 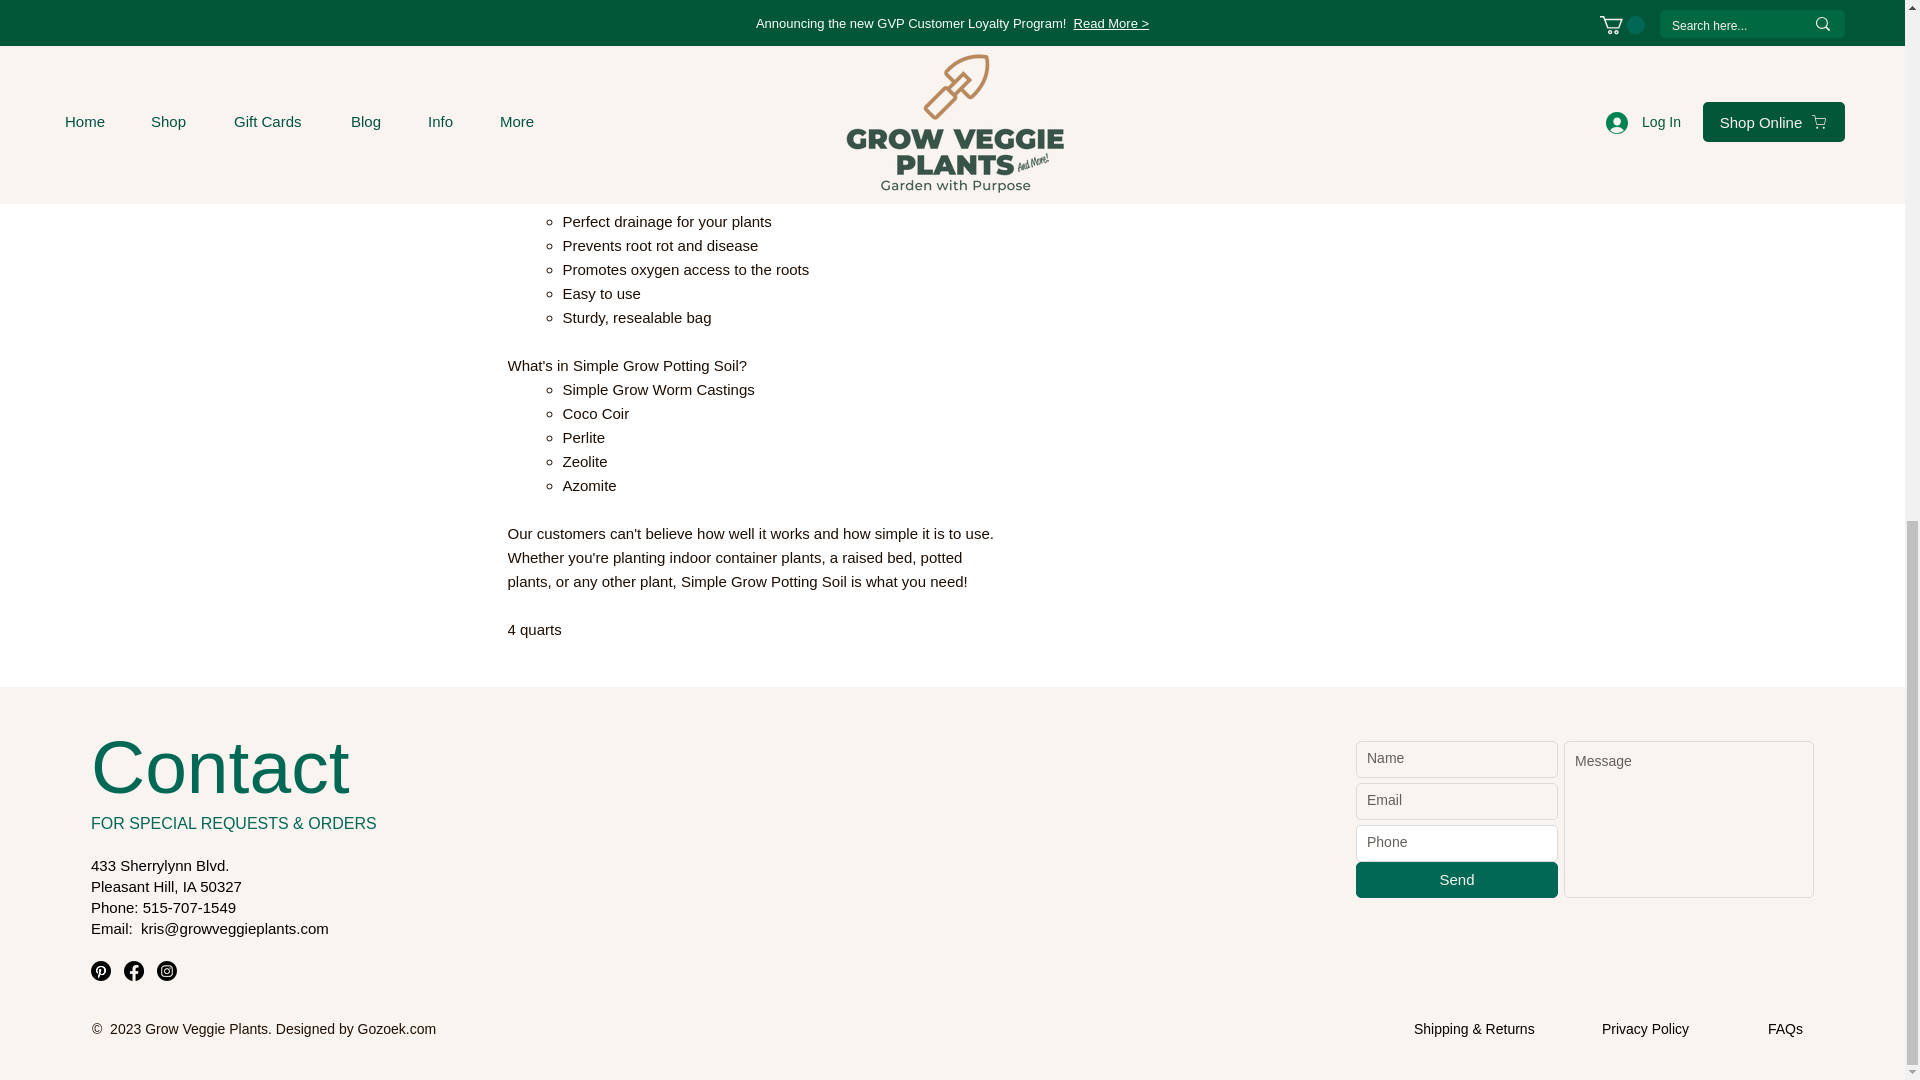 I want to click on Send, so click(x=1456, y=879).